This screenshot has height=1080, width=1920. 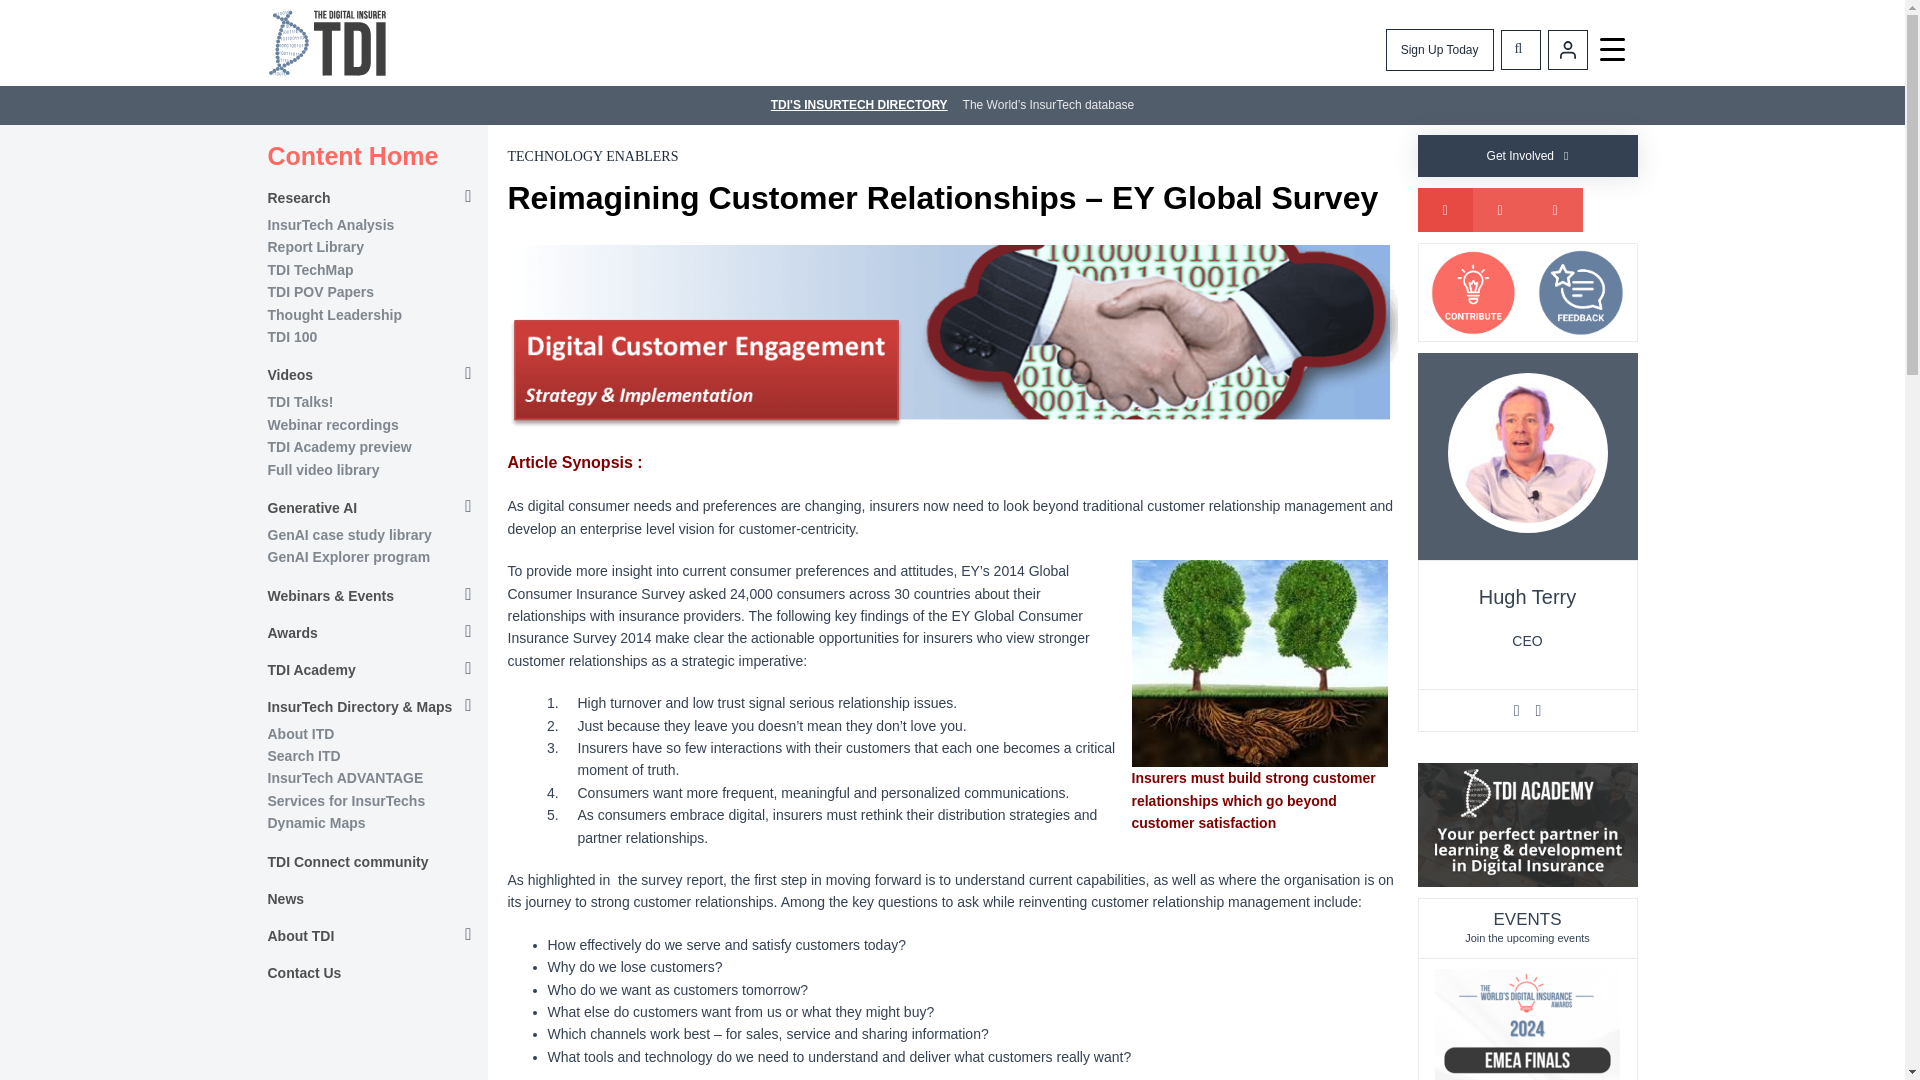 What do you see at coordinates (310, 270) in the screenshot?
I see `TDI TechMap` at bounding box center [310, 270].